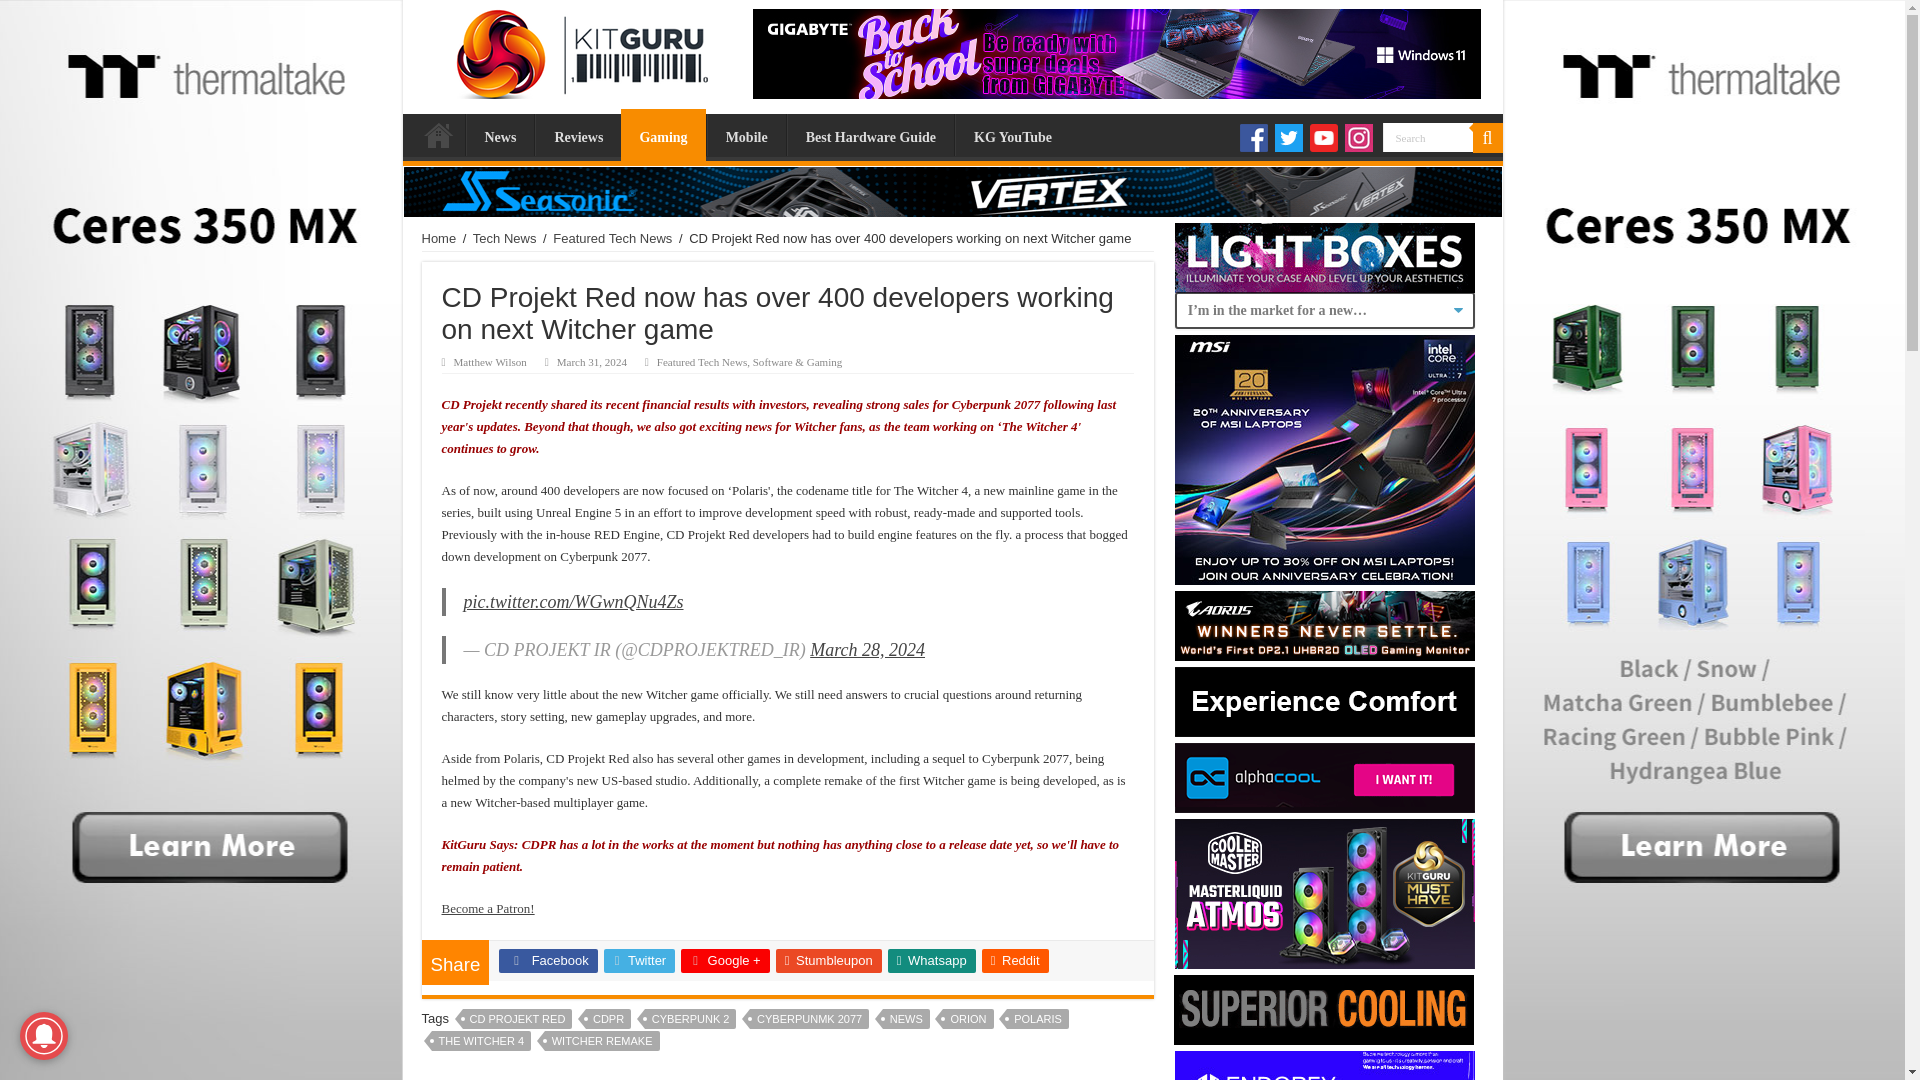  Describe the element at coordinates (578, 134) in the screenshot. I see `Reviews` at that location.